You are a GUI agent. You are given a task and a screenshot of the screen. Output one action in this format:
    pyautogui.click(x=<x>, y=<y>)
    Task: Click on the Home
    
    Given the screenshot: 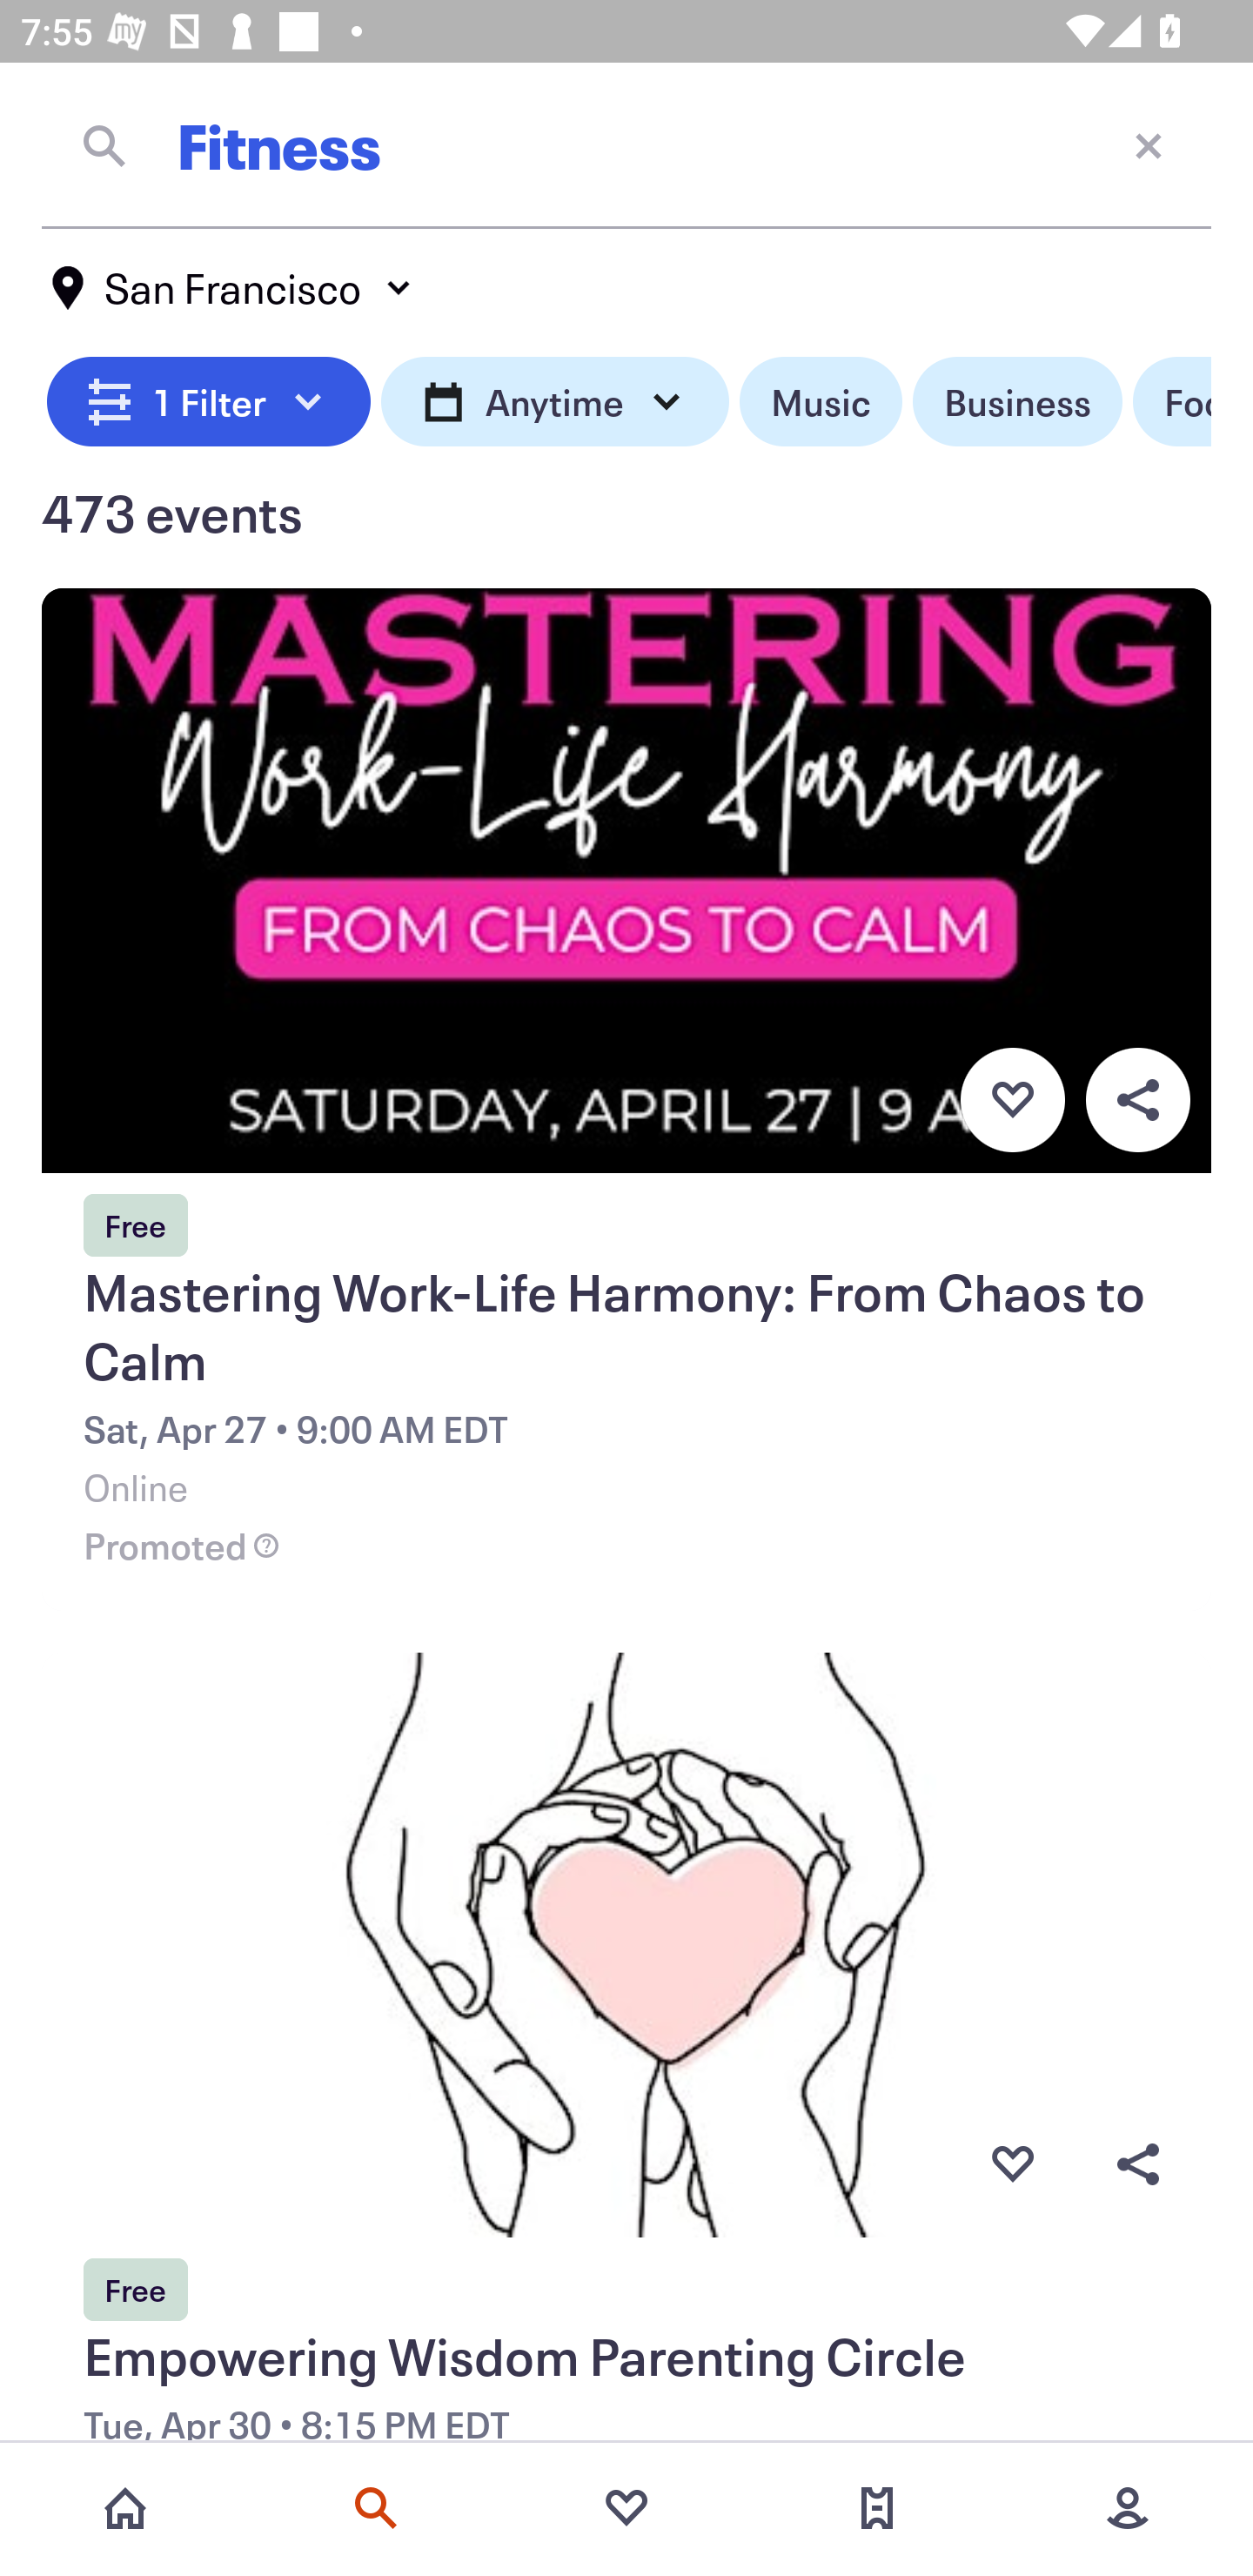 What is the action you would take?
    pyautogui.click(x=125, y=2508)
    